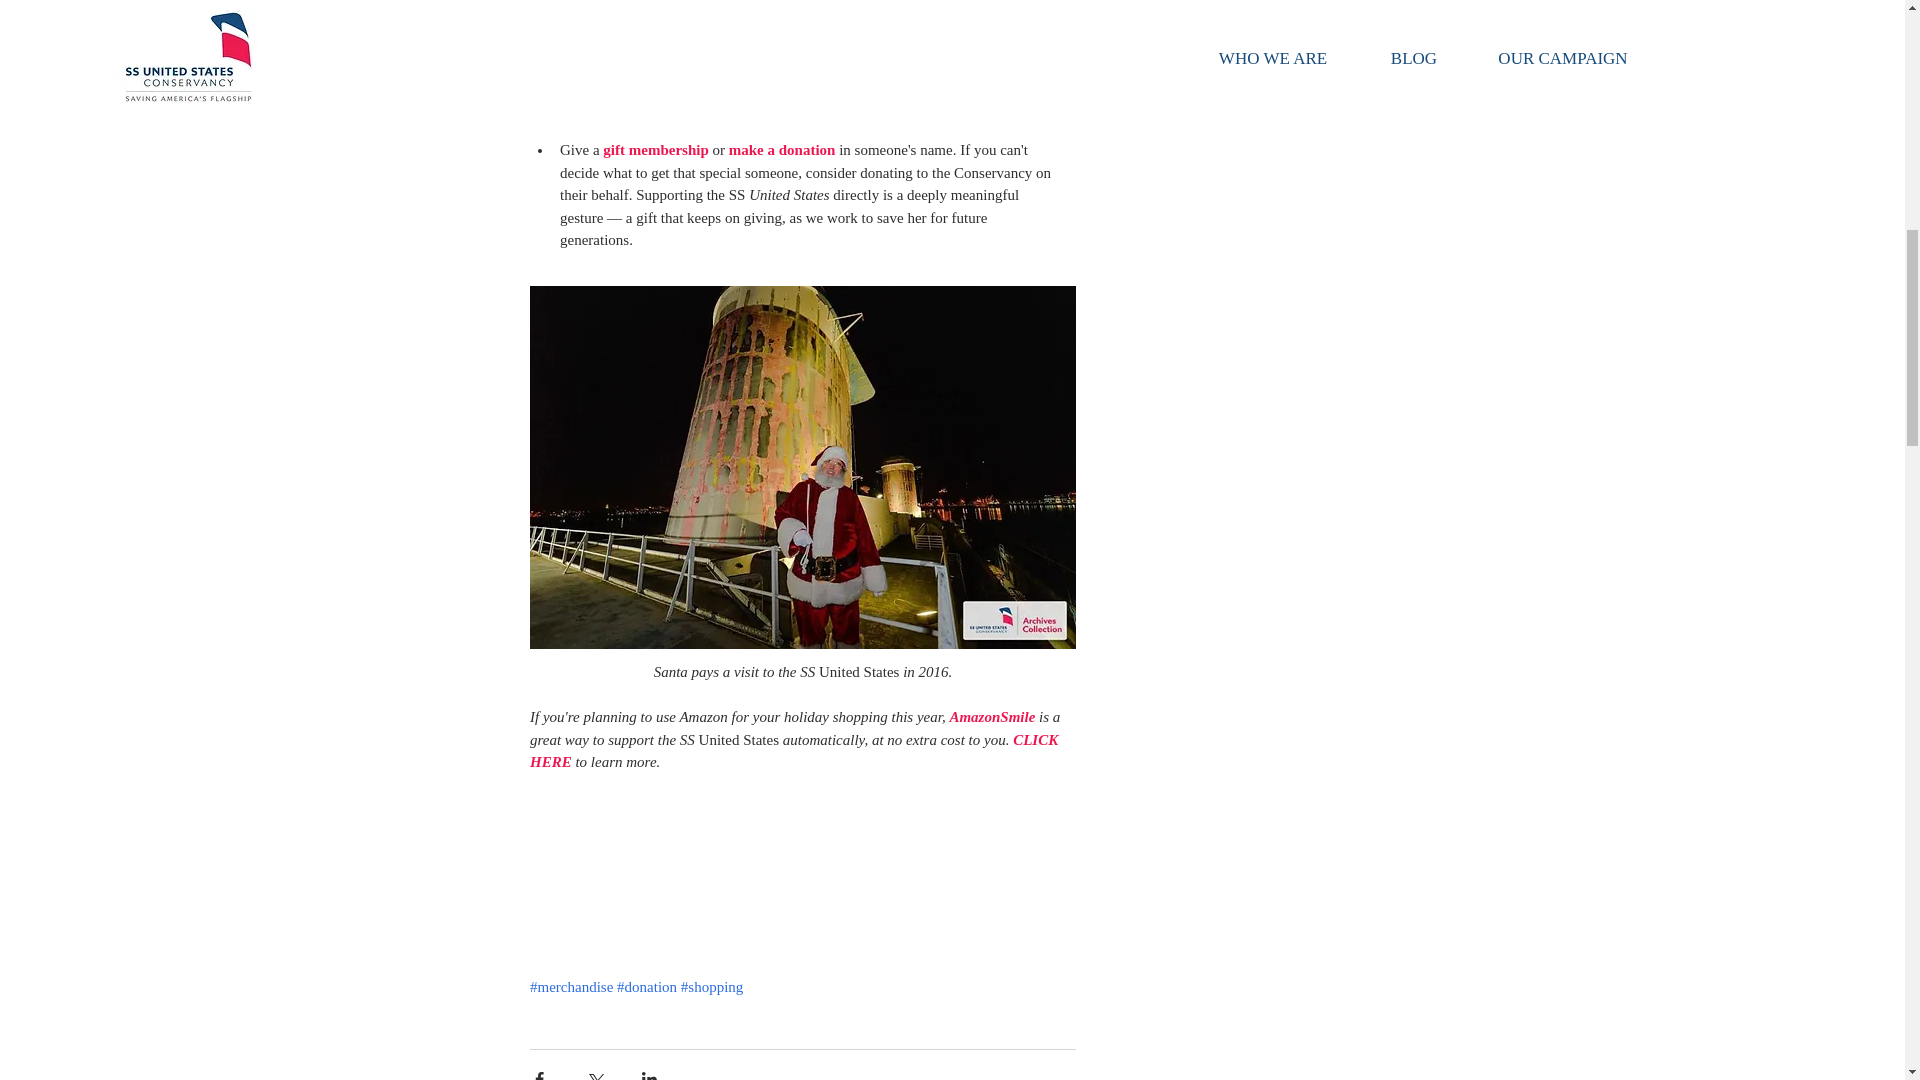 This screenshot has height=1080, width=1920. What do you see at coordinates (781, 149) in the screenshot?
I see `make a donation` at bounding box center [781, 149].